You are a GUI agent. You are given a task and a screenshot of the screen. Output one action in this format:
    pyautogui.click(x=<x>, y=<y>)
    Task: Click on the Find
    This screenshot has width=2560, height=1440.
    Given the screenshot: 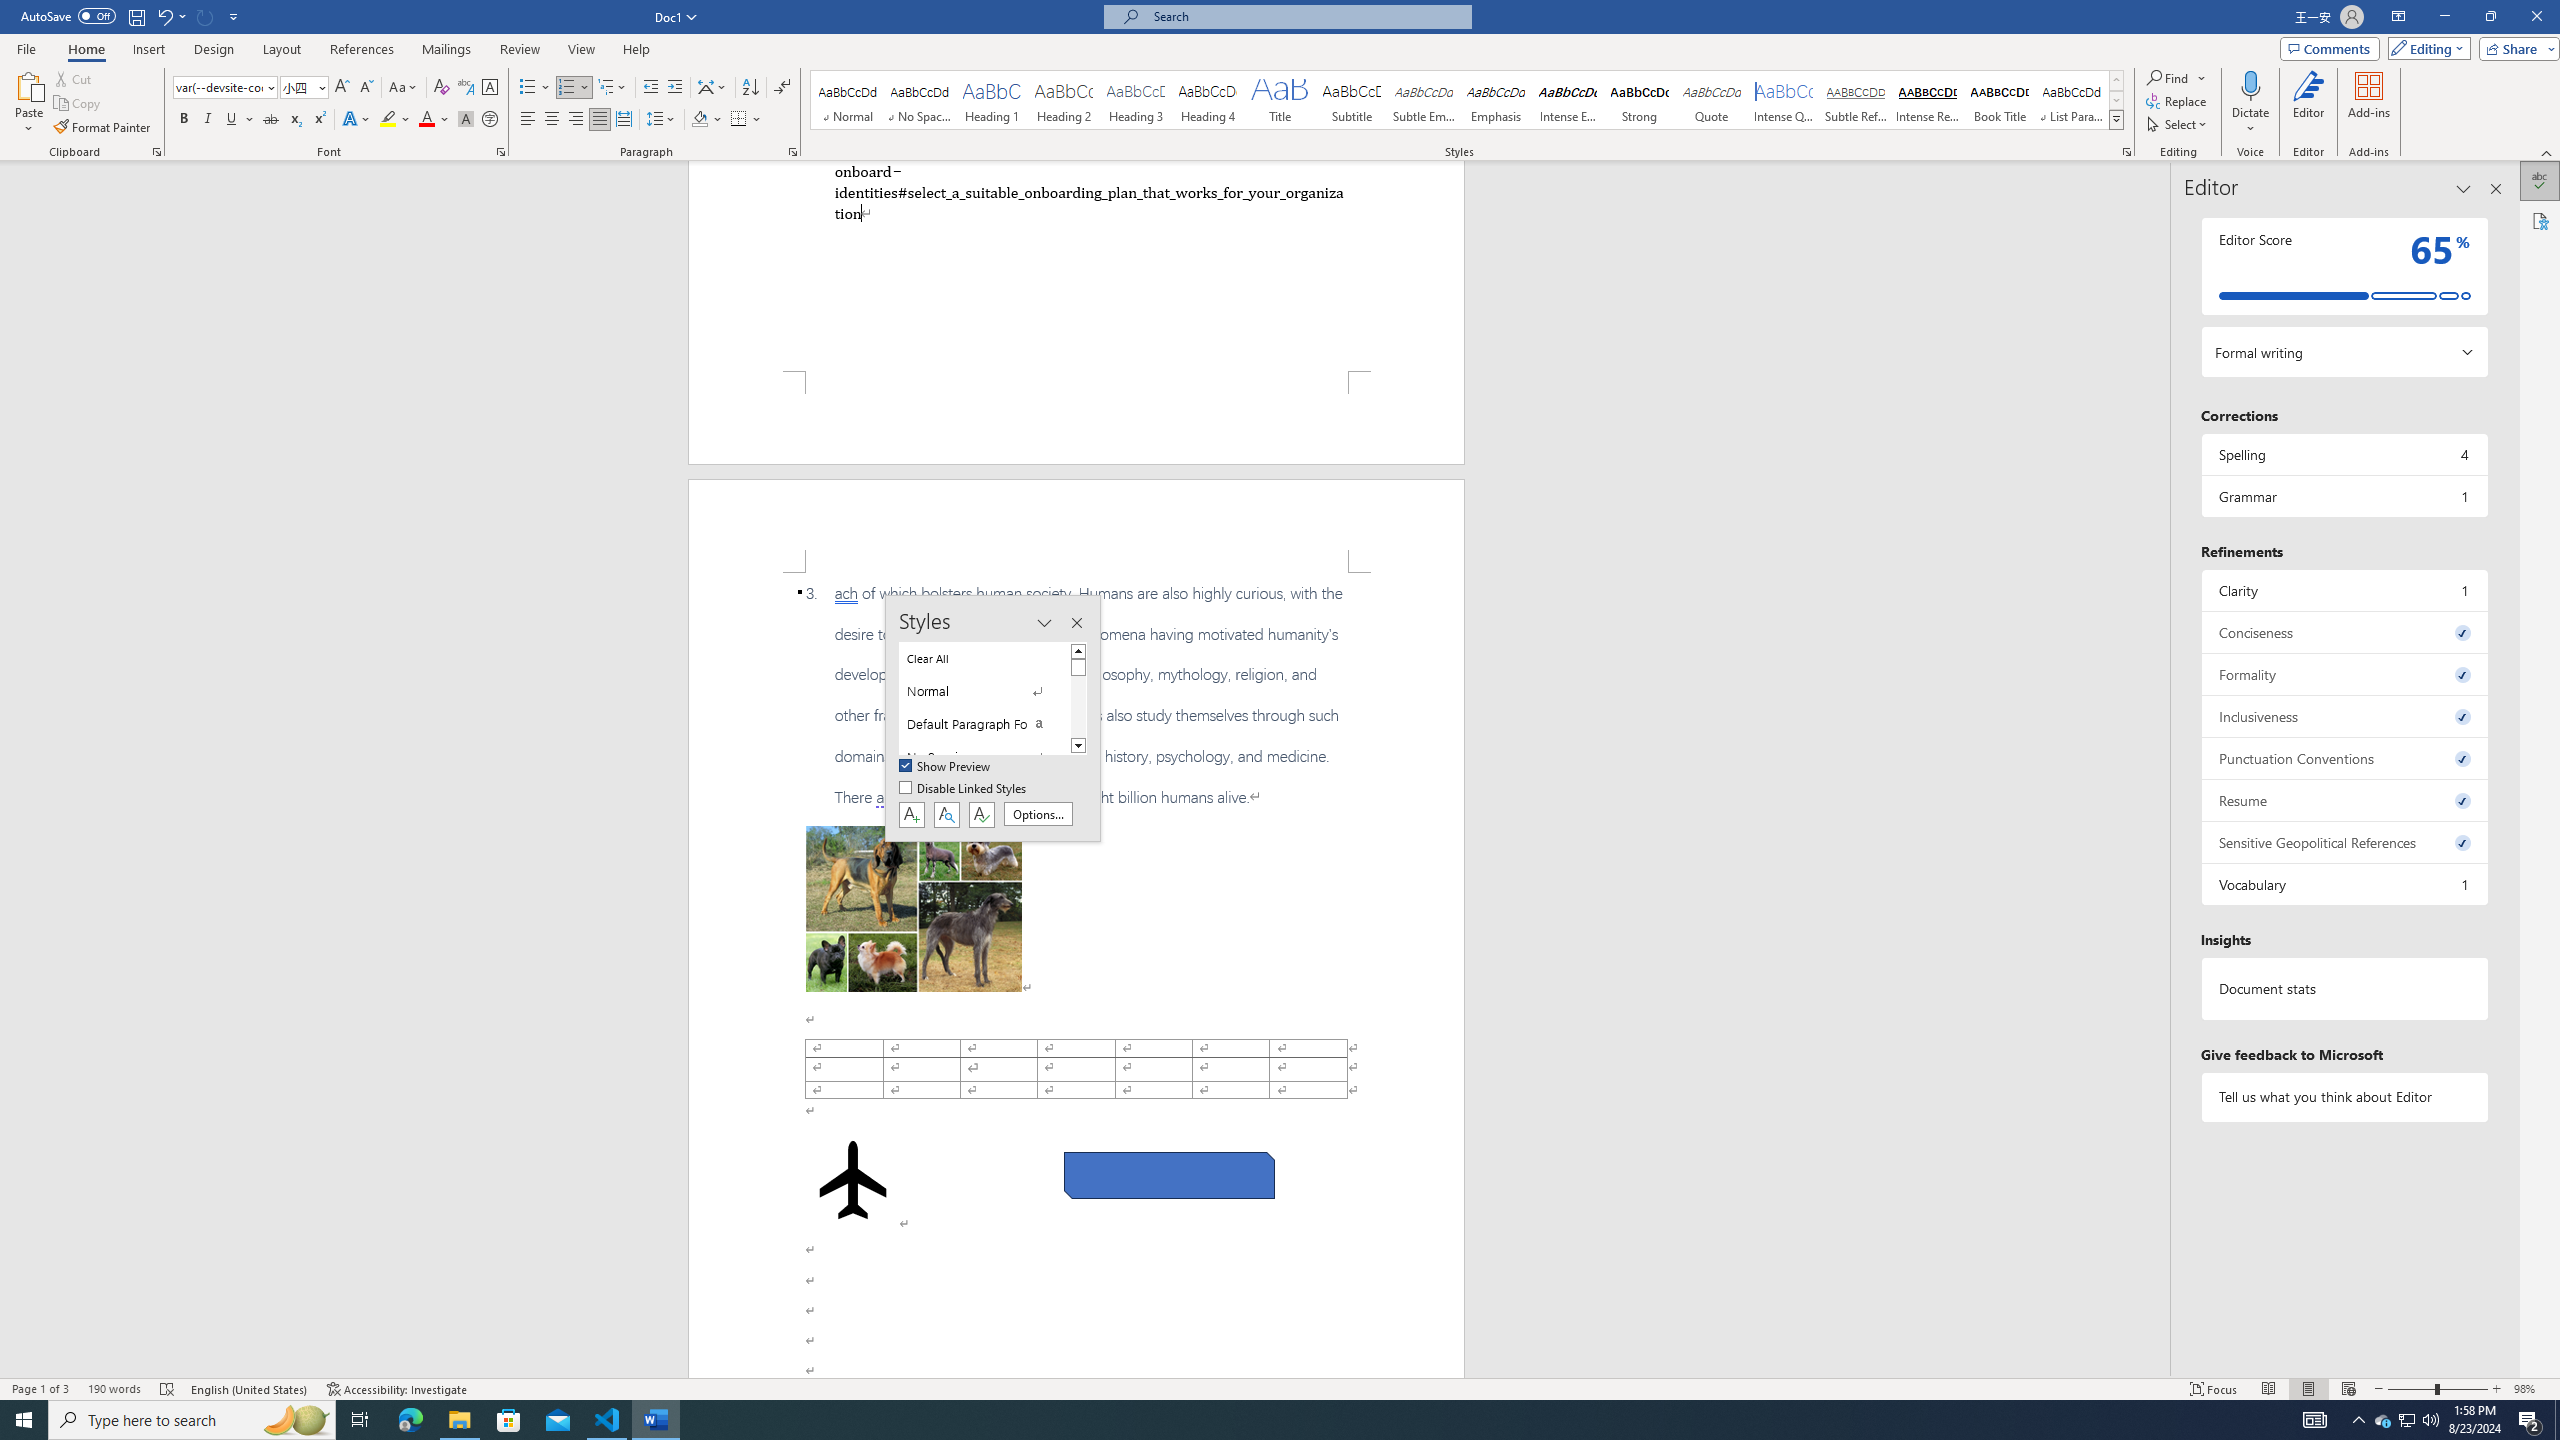 What is the action you would take?
    pyautogui.click(x=2176, y=78)
    